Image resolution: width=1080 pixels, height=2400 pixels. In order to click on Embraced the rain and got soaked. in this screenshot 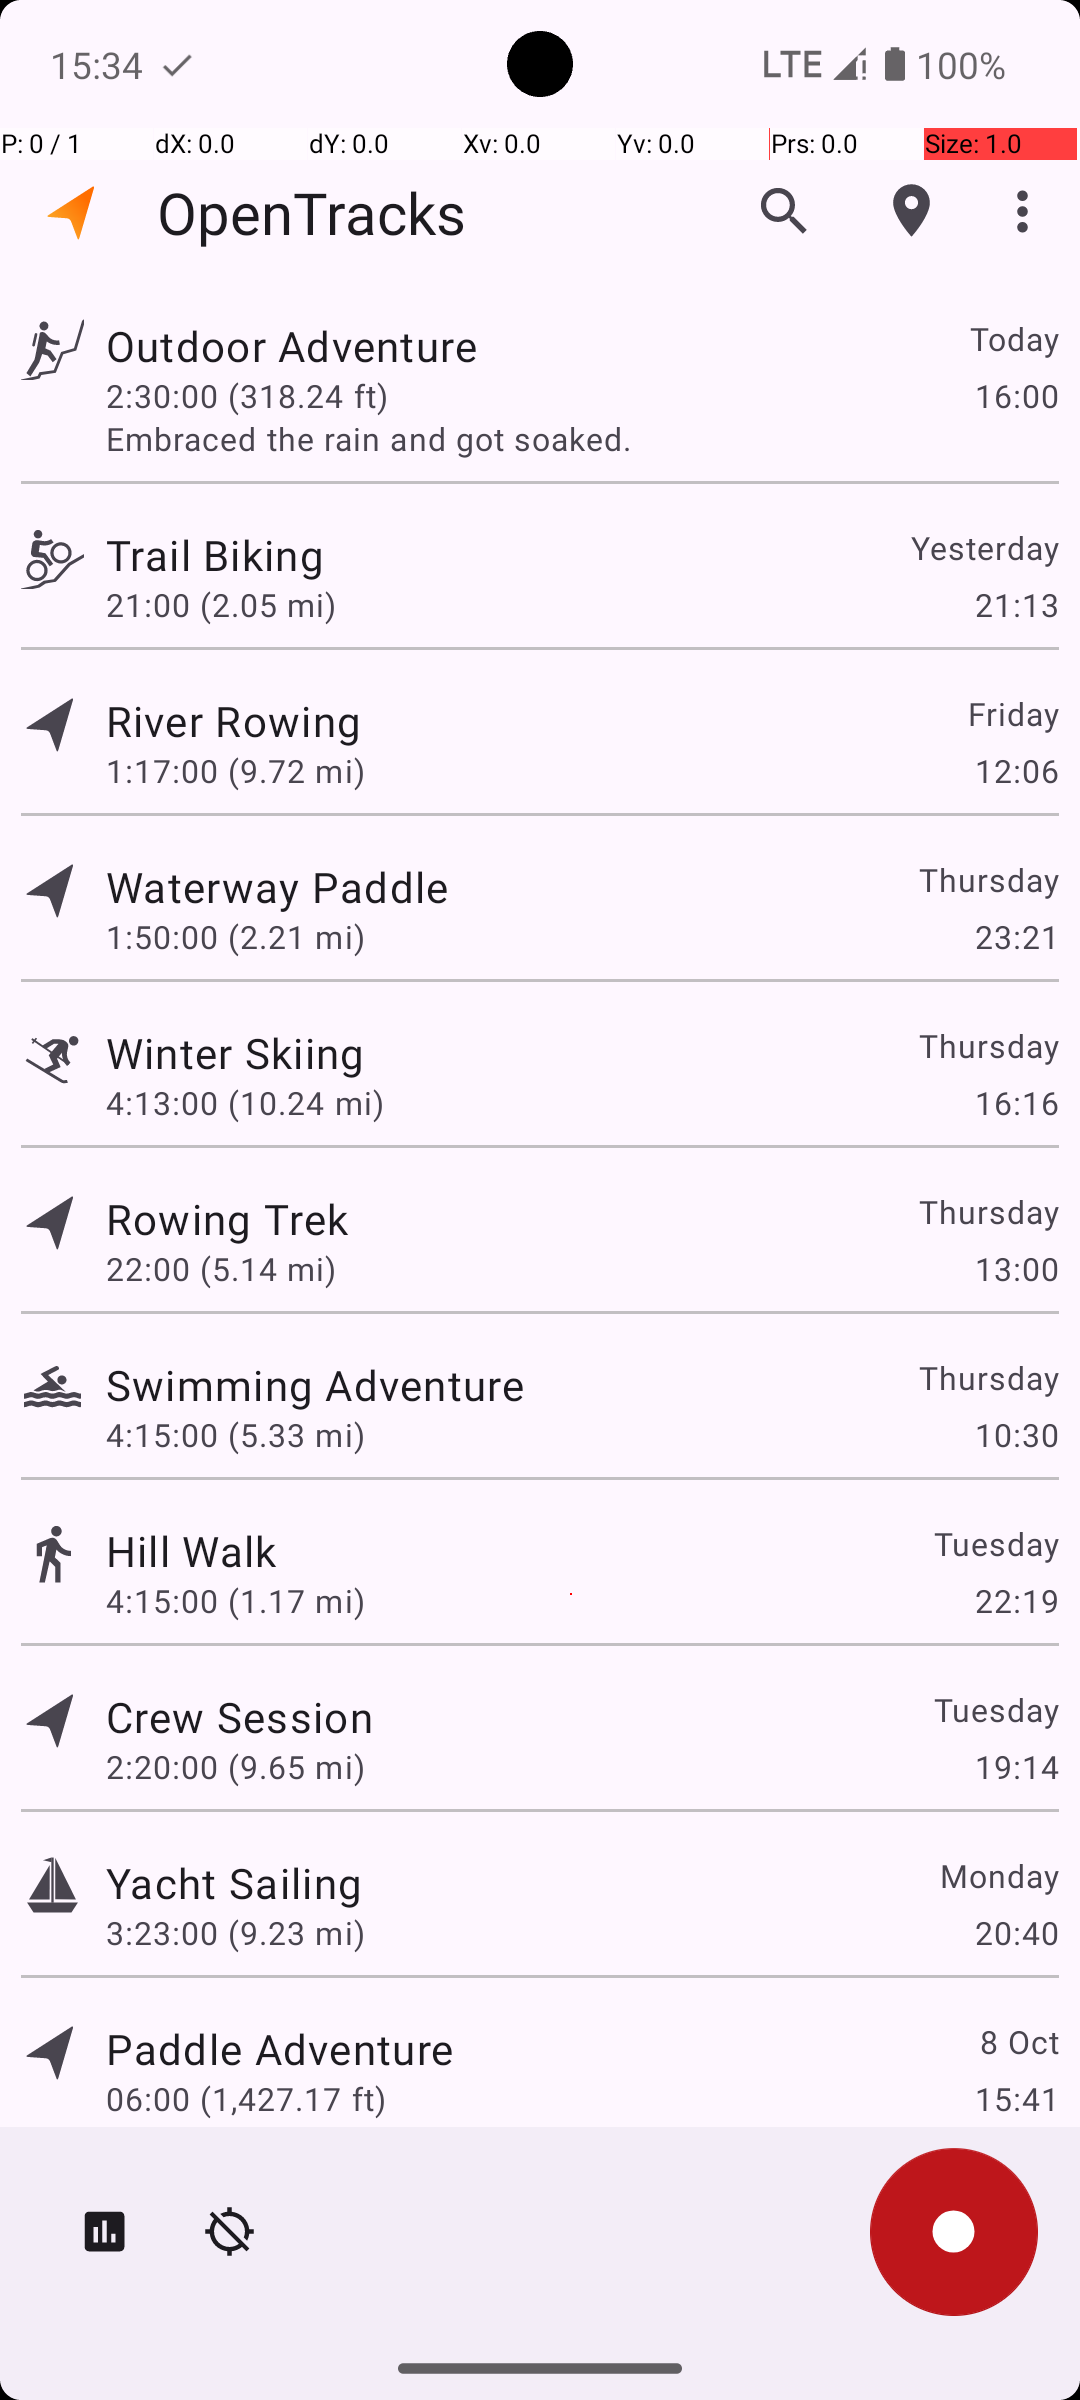, I will do `click(582, 438)`.